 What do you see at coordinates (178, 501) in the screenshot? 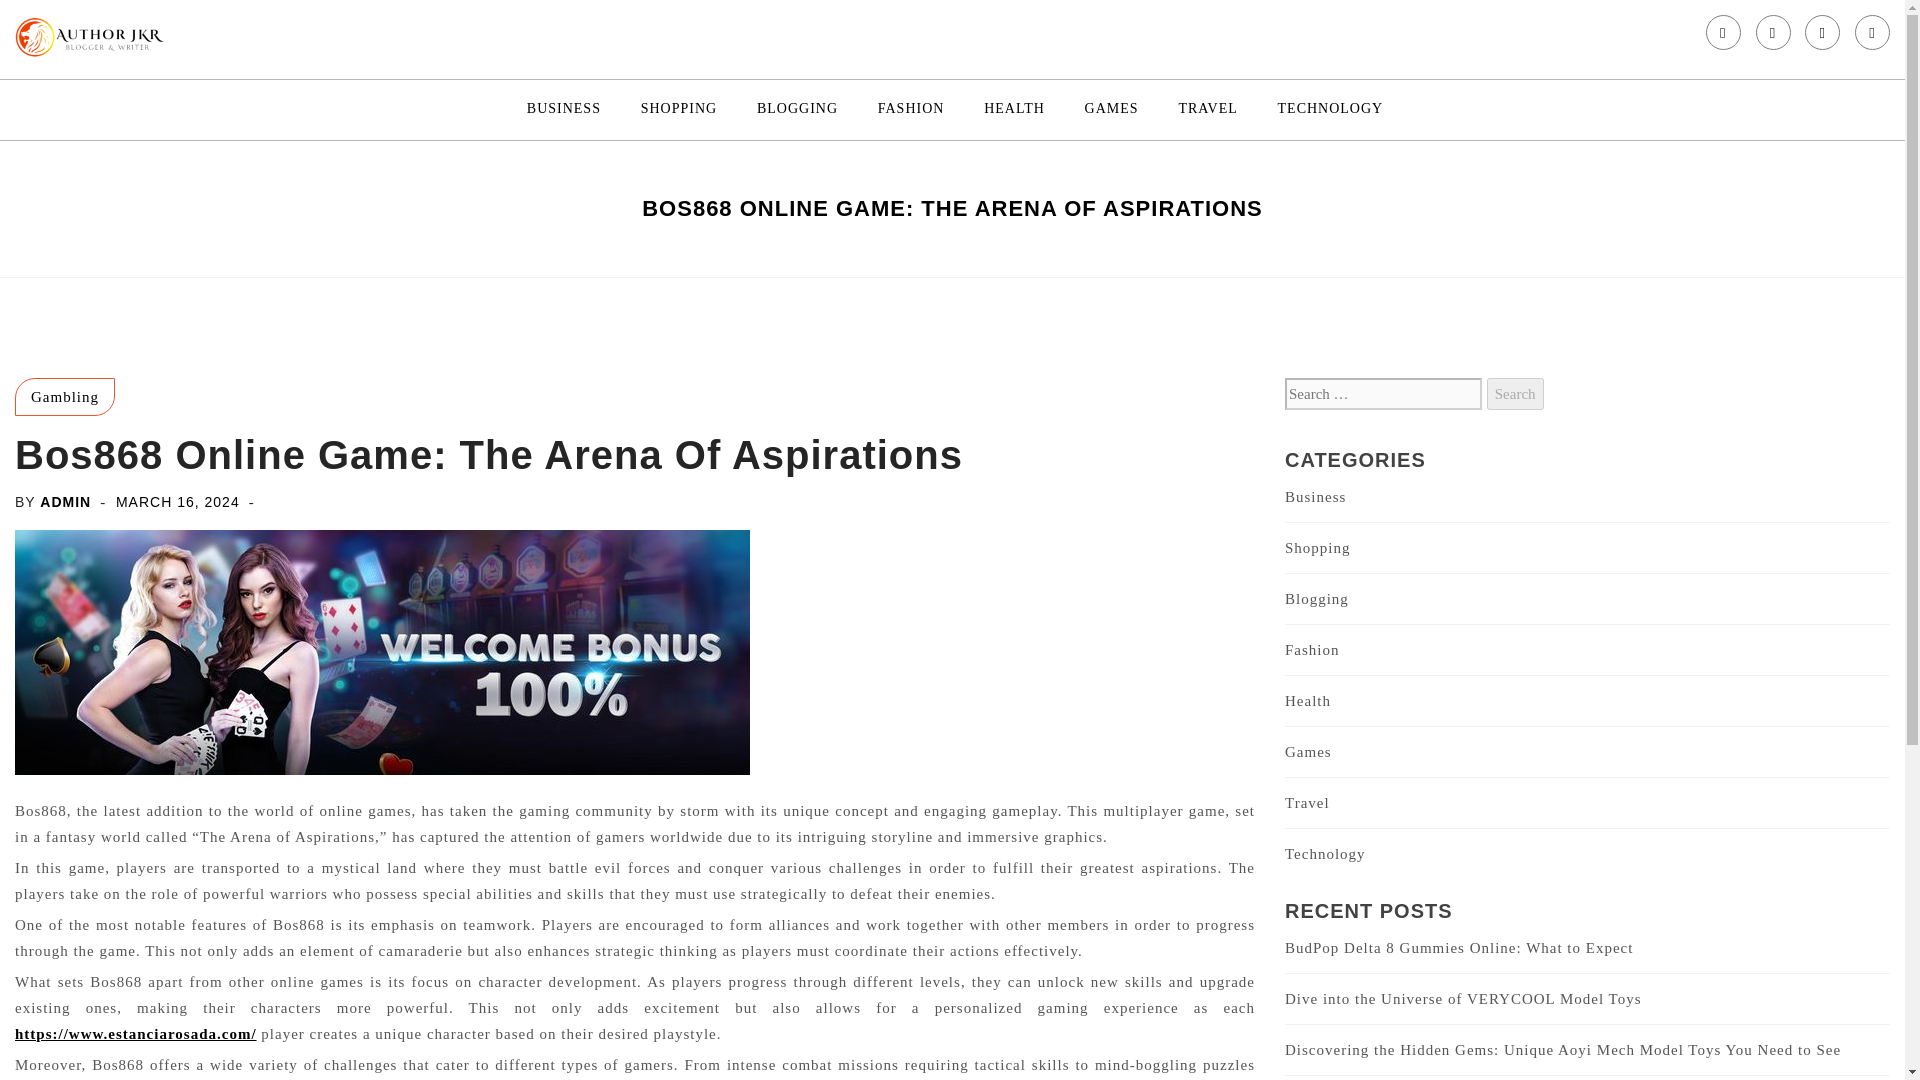
I see `MARCH 16, 2024` at bounding box center [178, 501].